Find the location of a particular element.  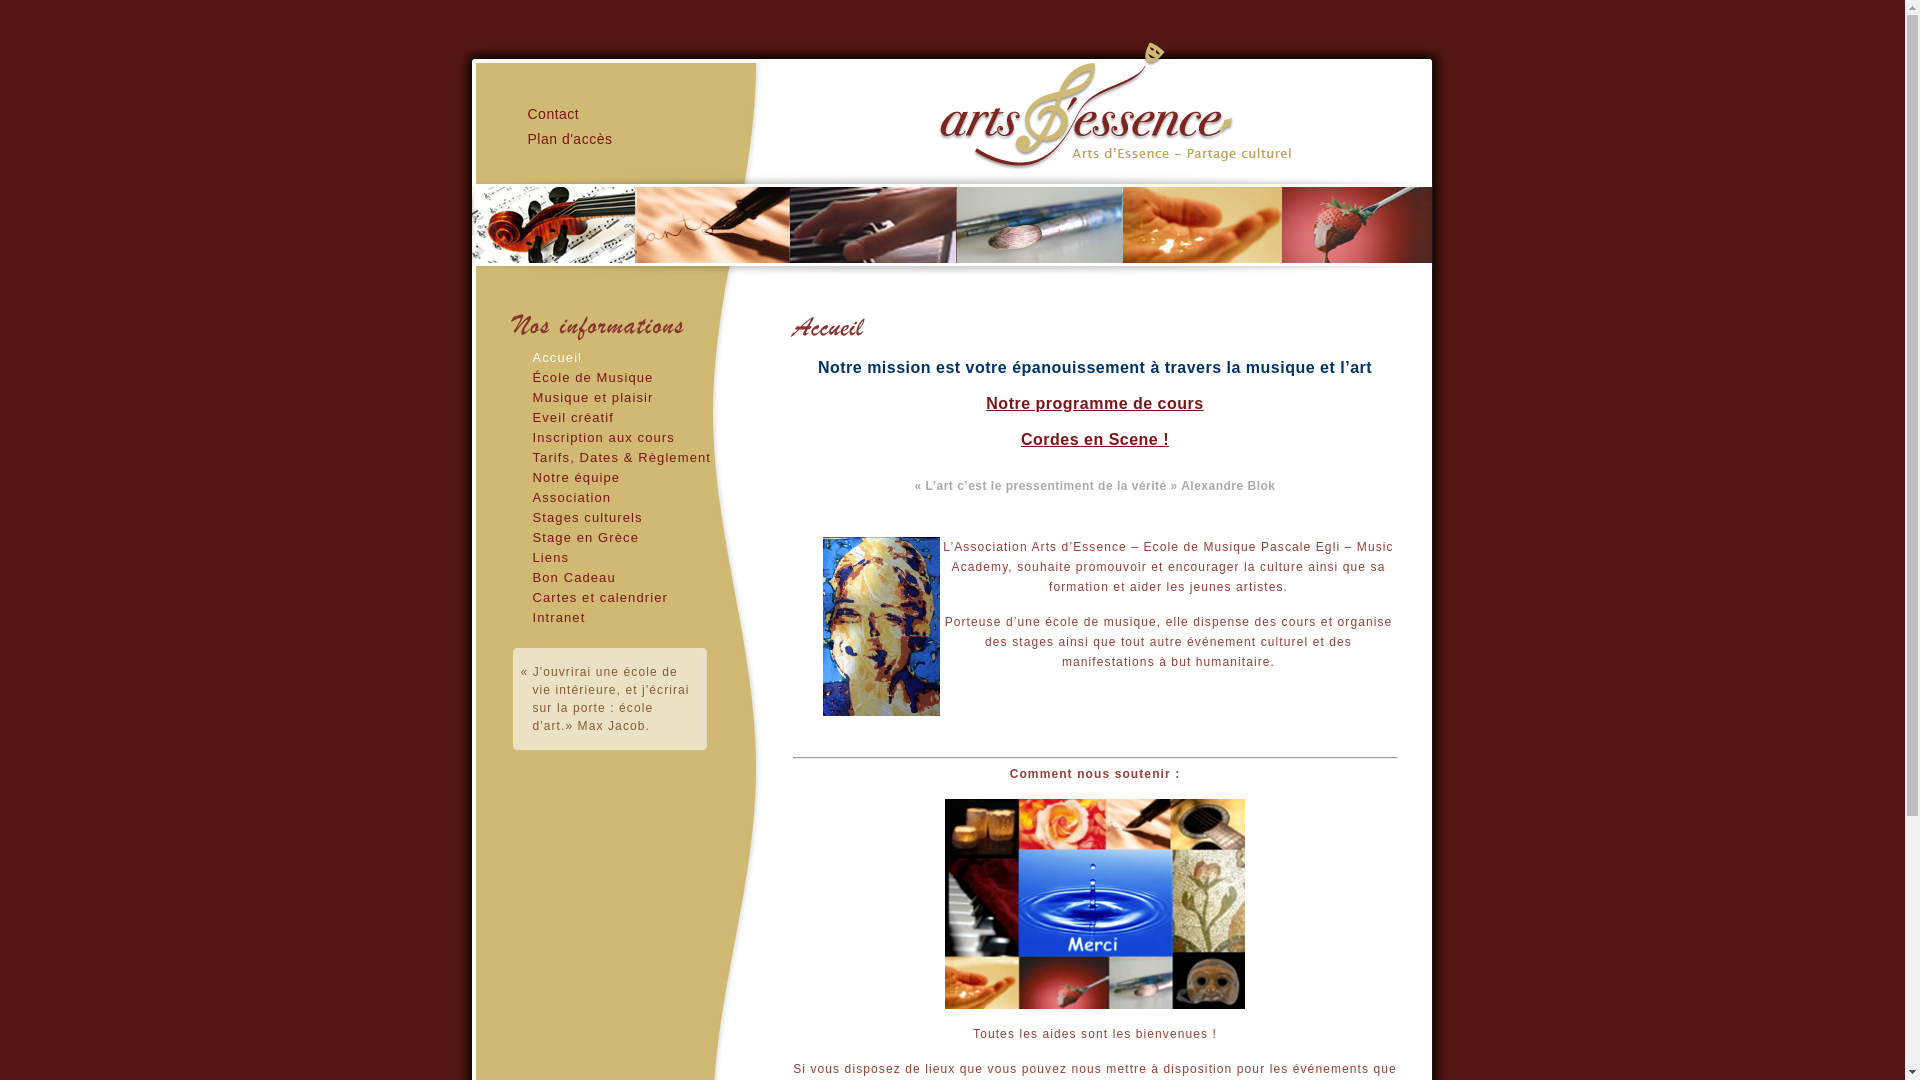

Inscription aux cours is located at coordinates (603, 438).